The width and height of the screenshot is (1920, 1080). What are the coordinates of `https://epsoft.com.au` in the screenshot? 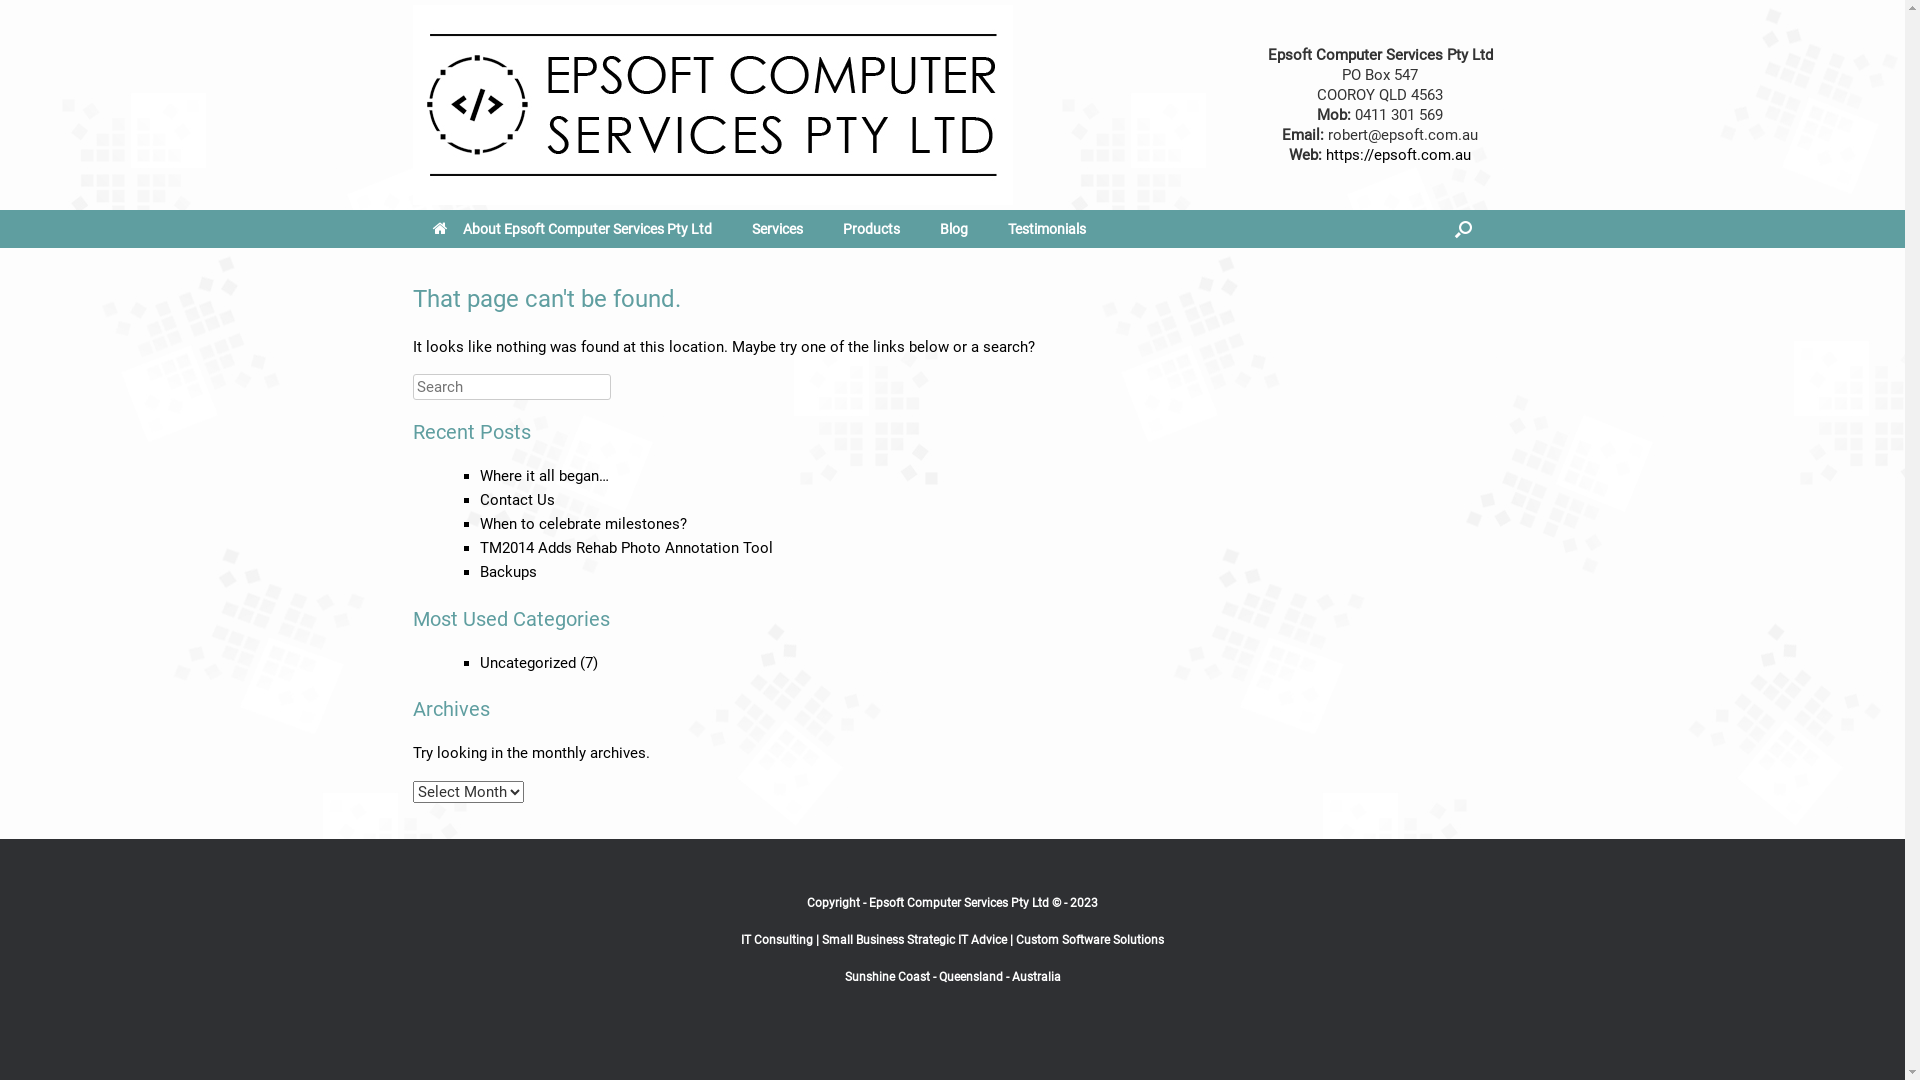 It's located at (1398, 155).